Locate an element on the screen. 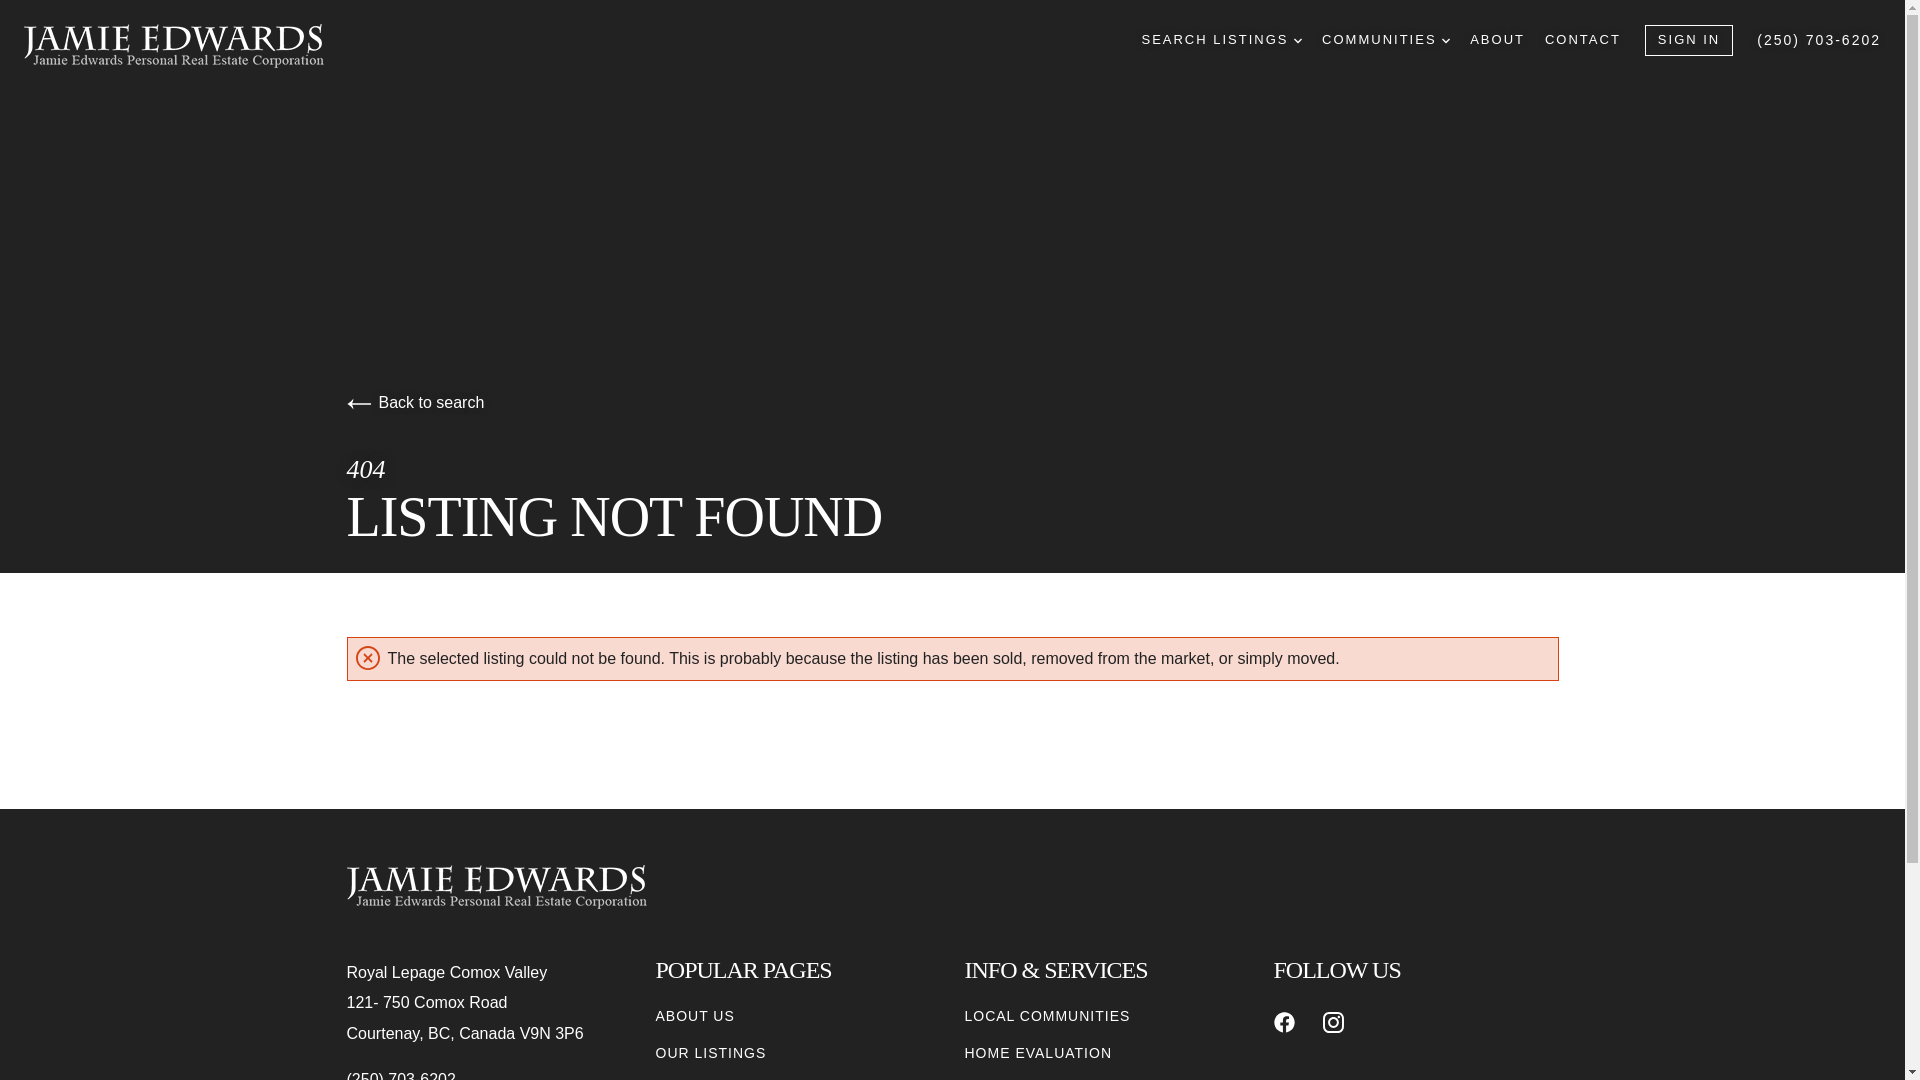 This screenshot has width=1920, height=1080. COMMUNITIES DROPDOWN ARROW is located at coordinates (1386, 40).